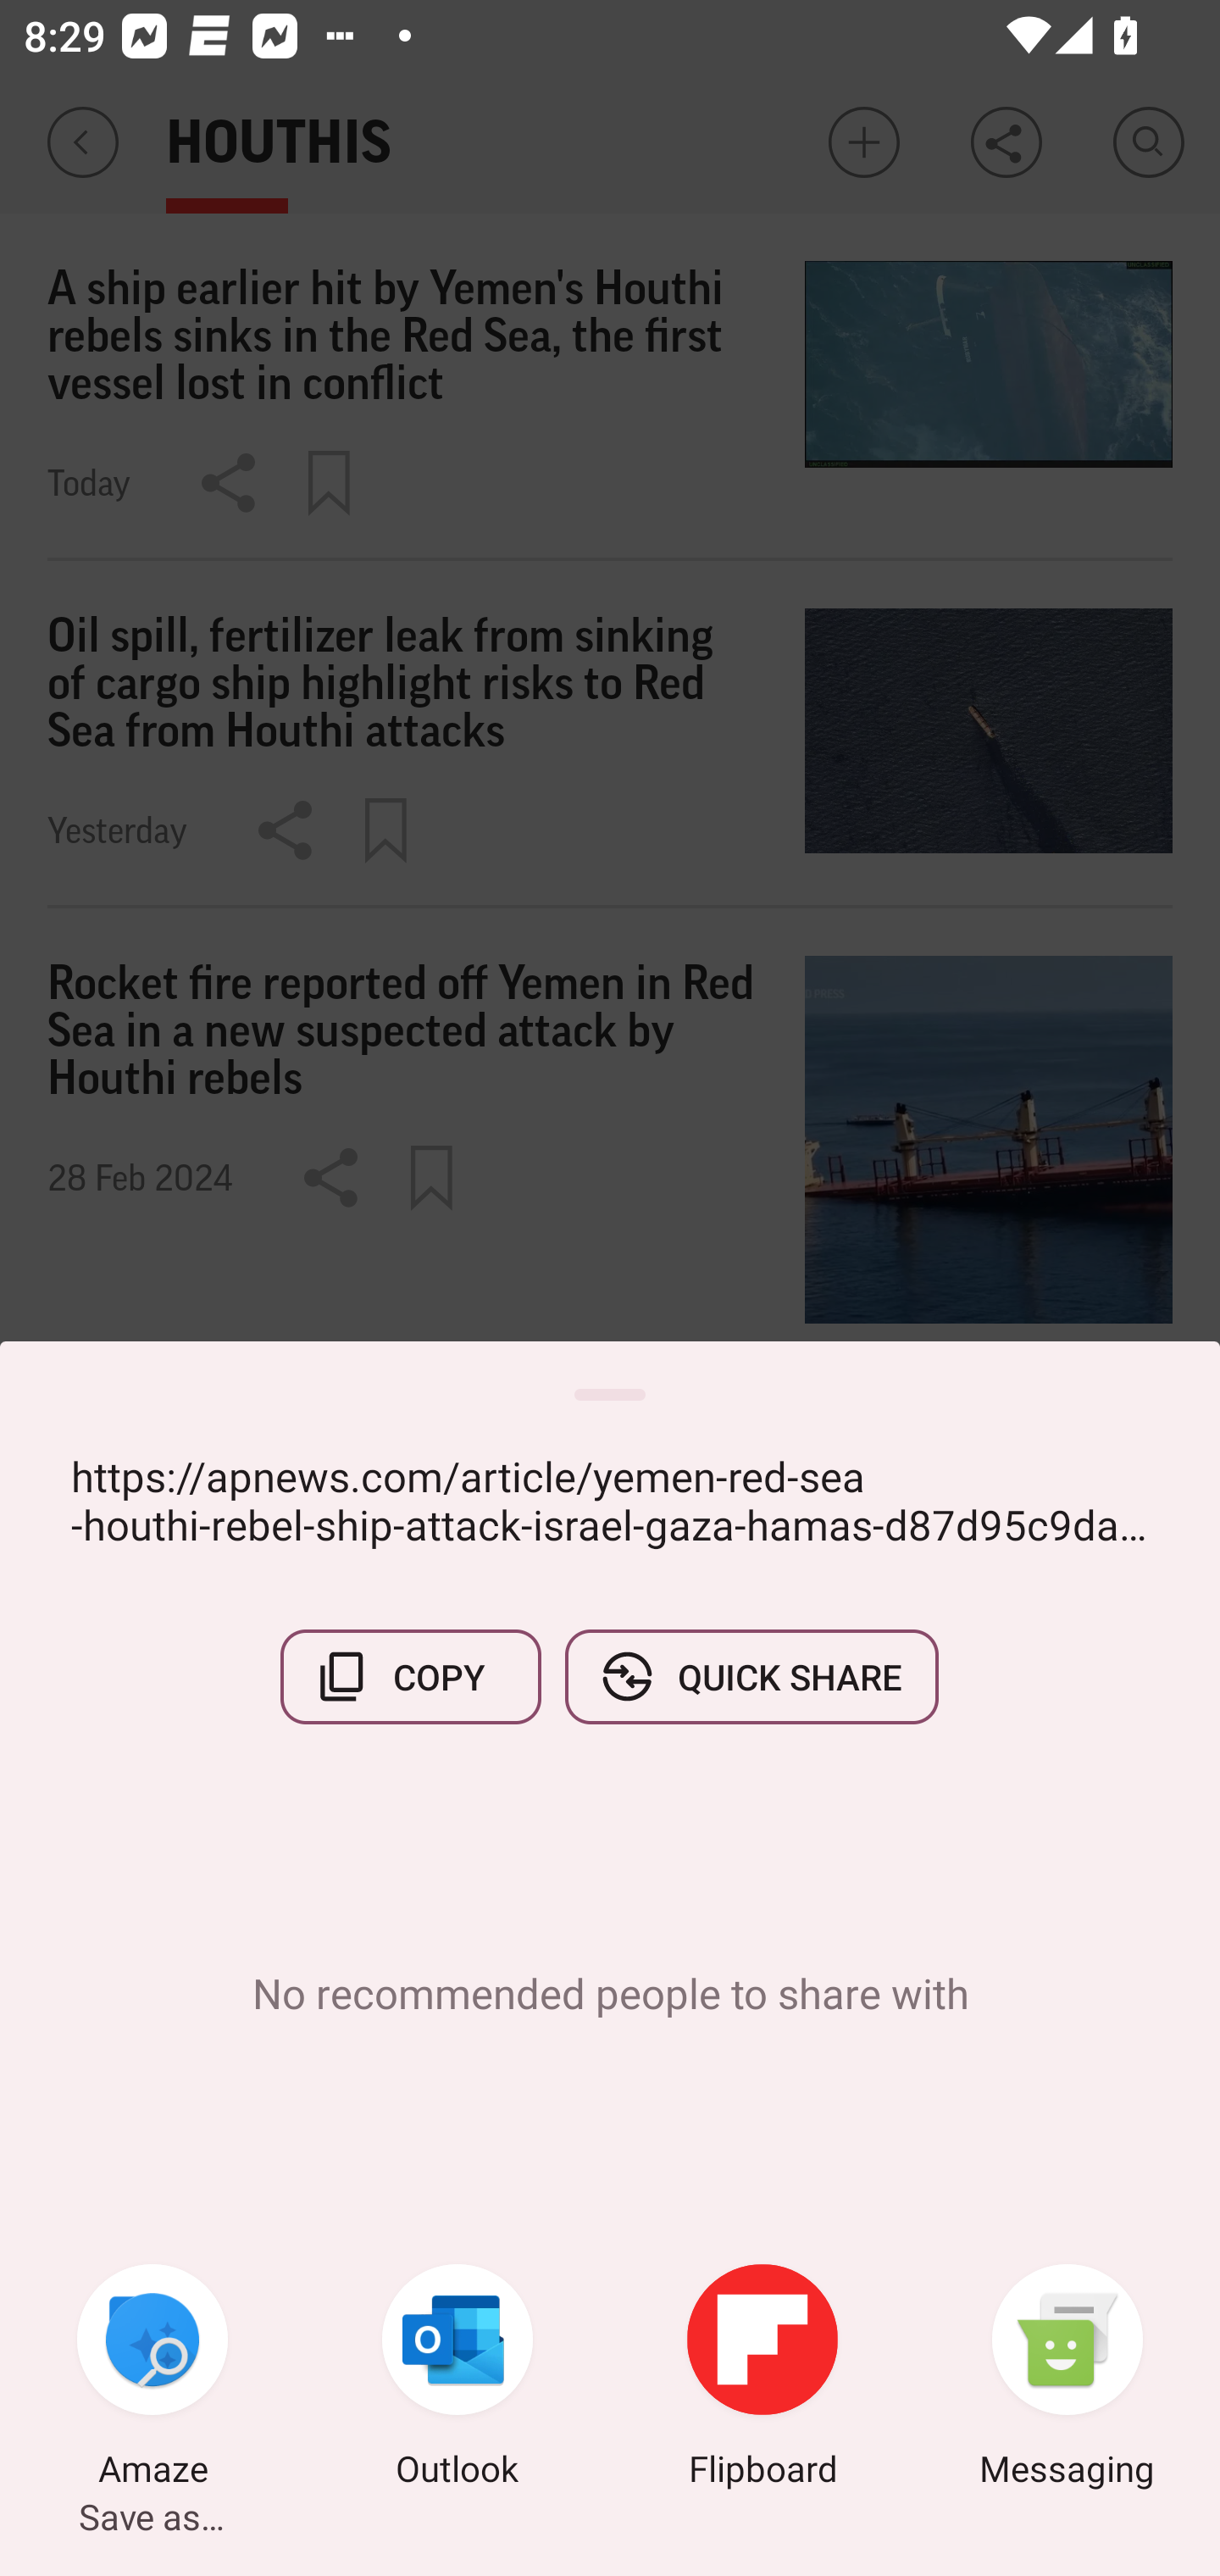  What do you see at coordinates (762, 2379) in the screenshot?
I see `Flipboard` at bounding box center [762, 2379].